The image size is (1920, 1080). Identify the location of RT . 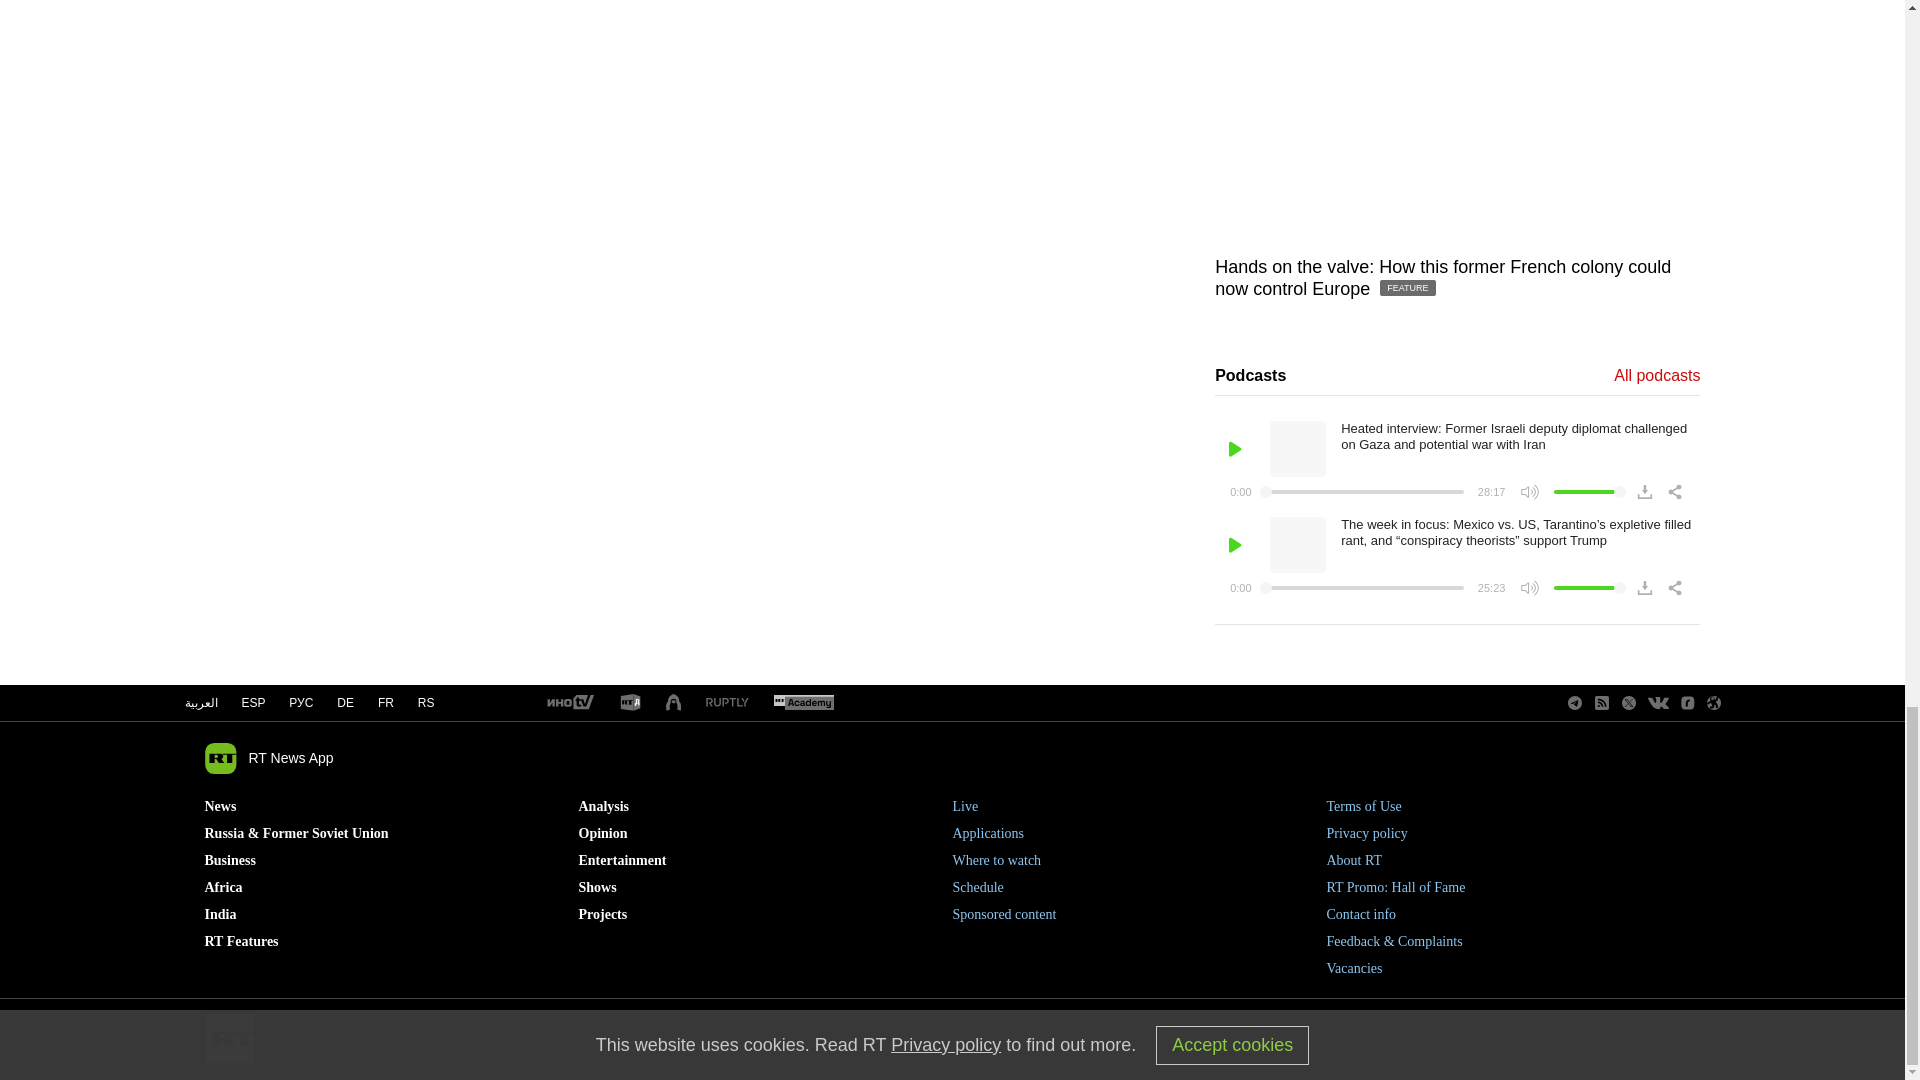
(803, 703).